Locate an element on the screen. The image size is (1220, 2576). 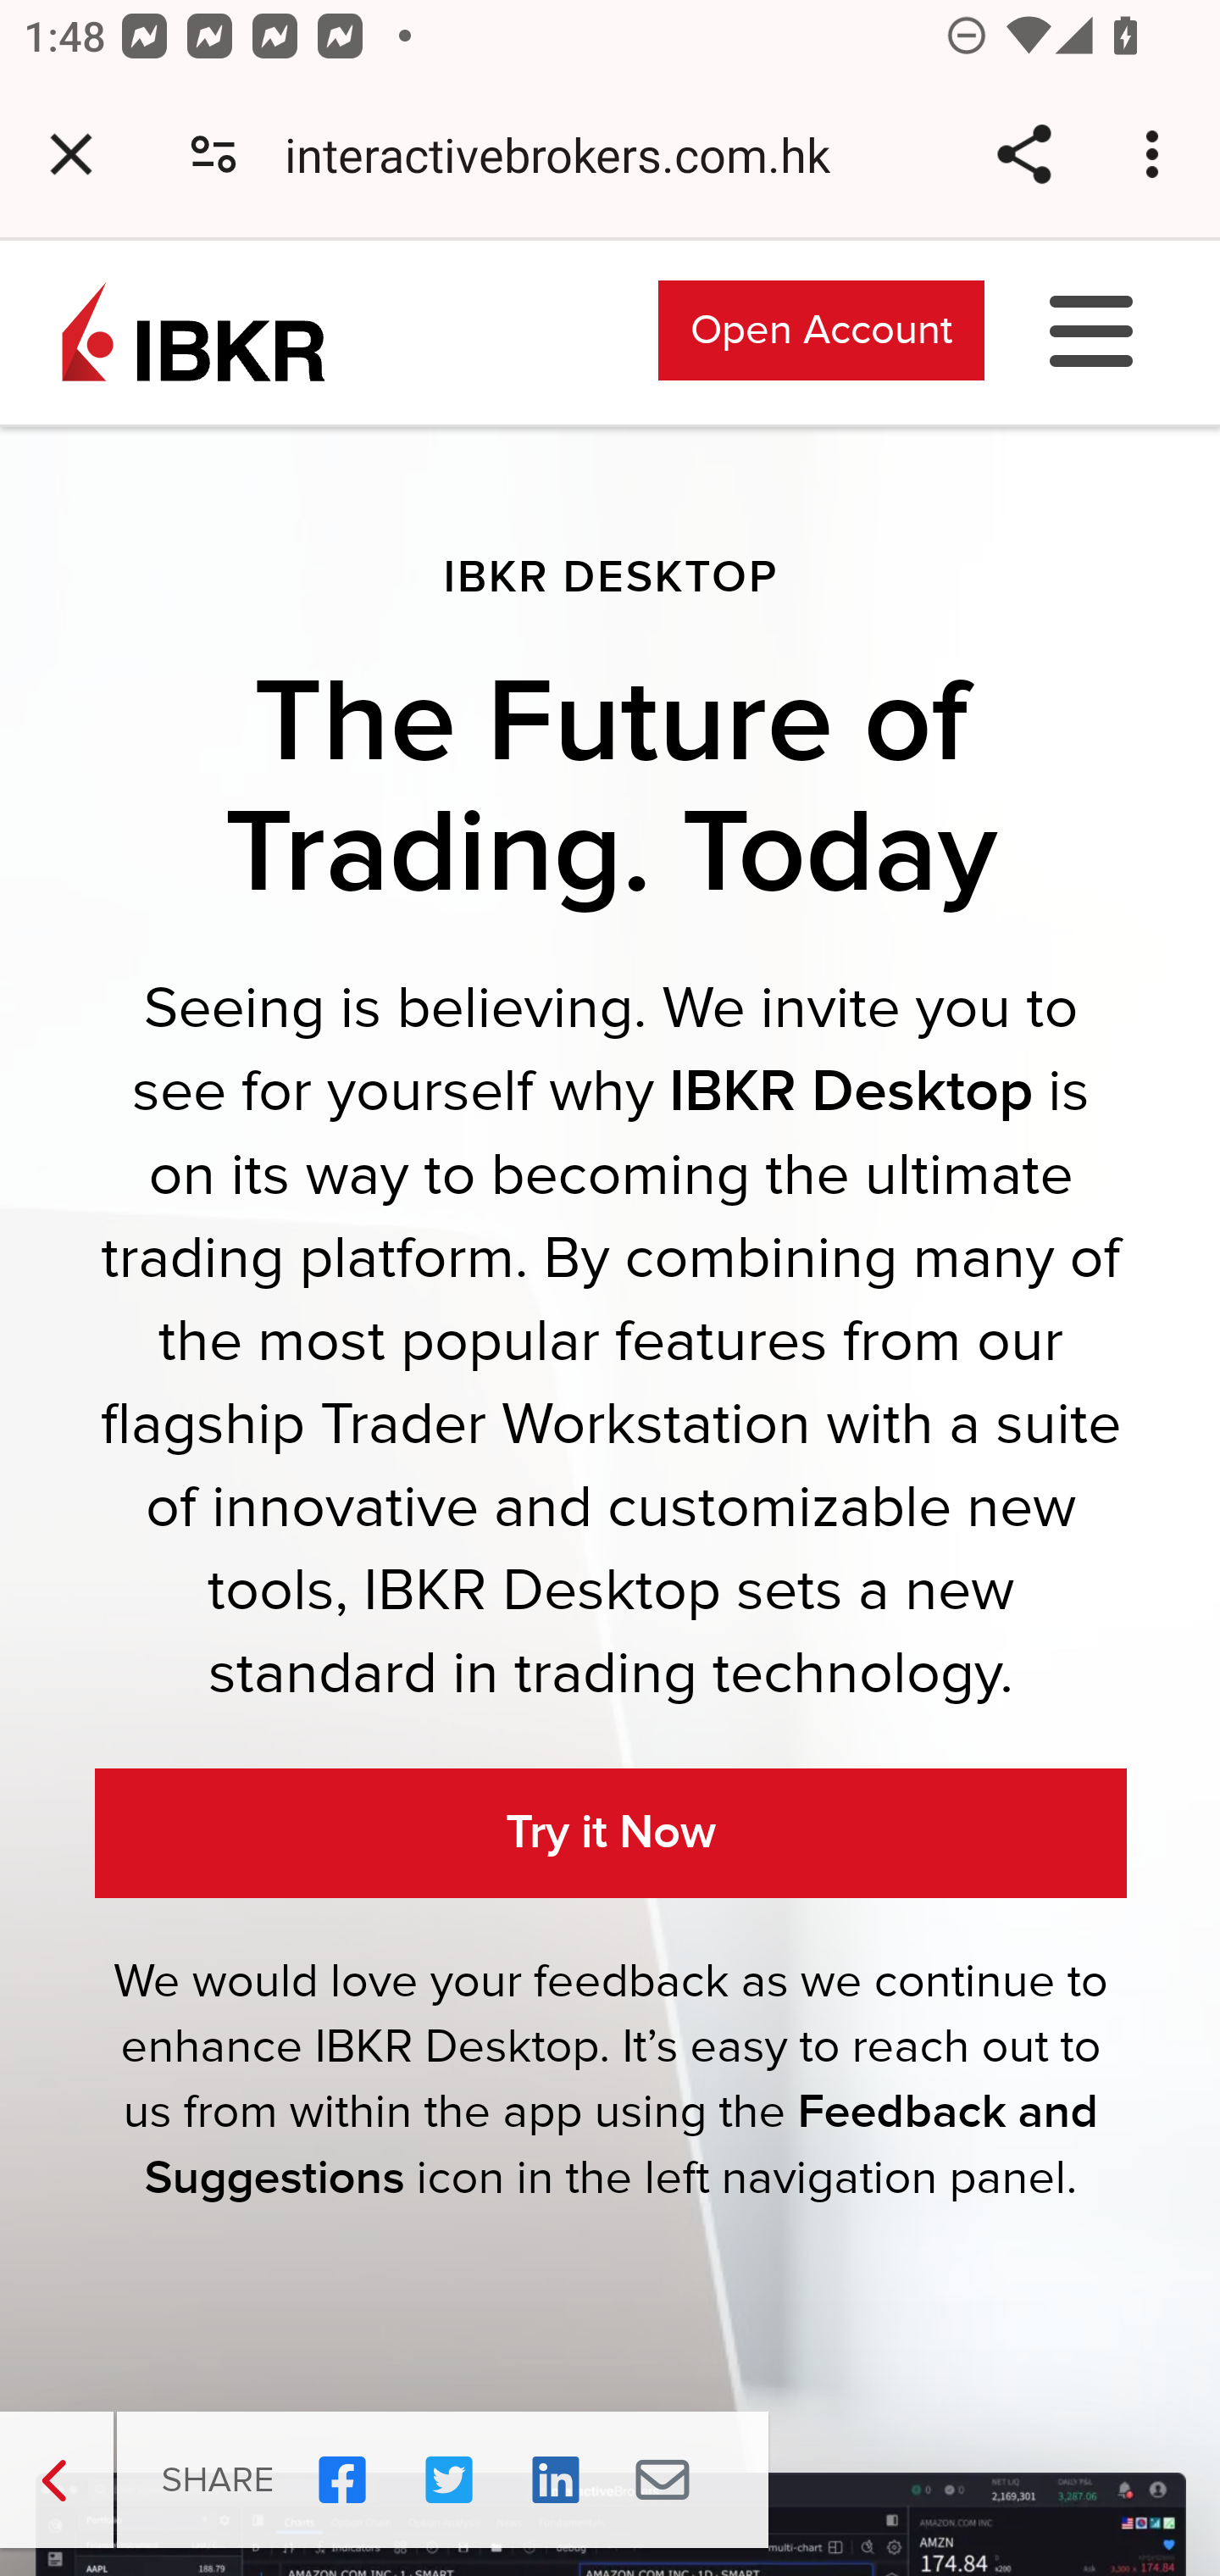
interactivebrokers.com.hk is located at coordinates (569, 154).